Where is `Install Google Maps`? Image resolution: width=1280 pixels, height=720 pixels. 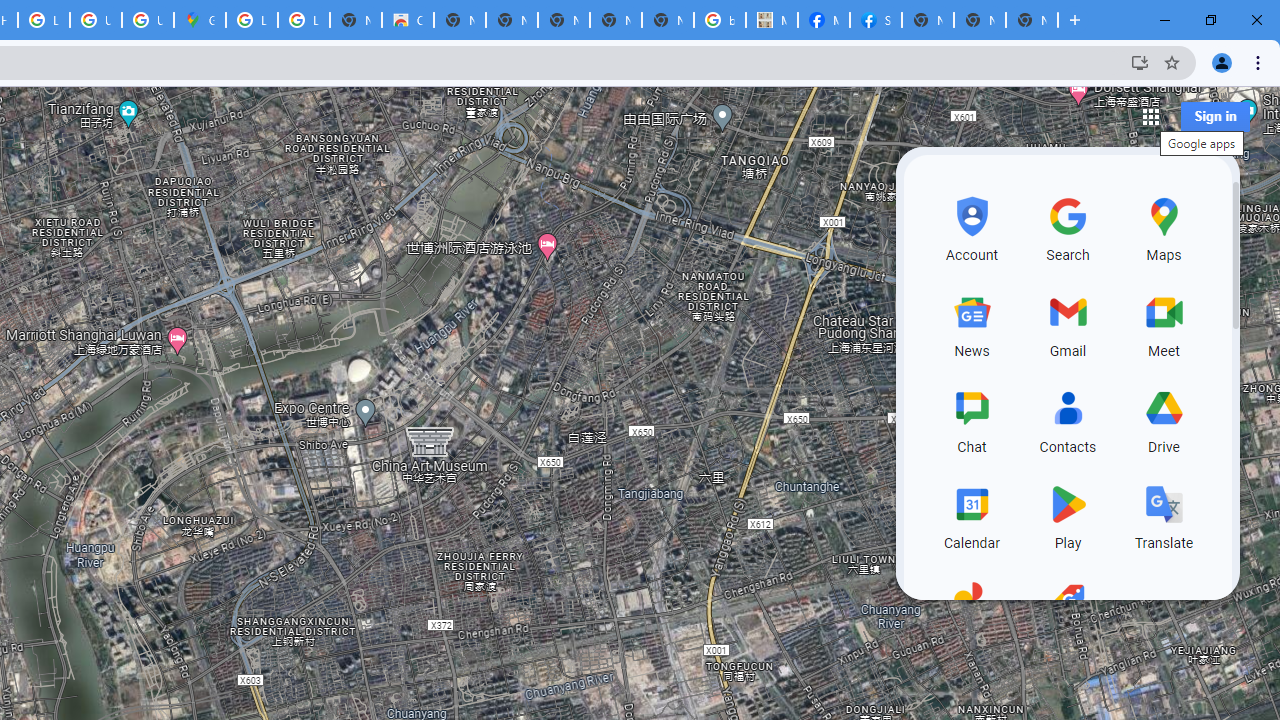
Install Google Maps is located at coordinates (1140, 62).